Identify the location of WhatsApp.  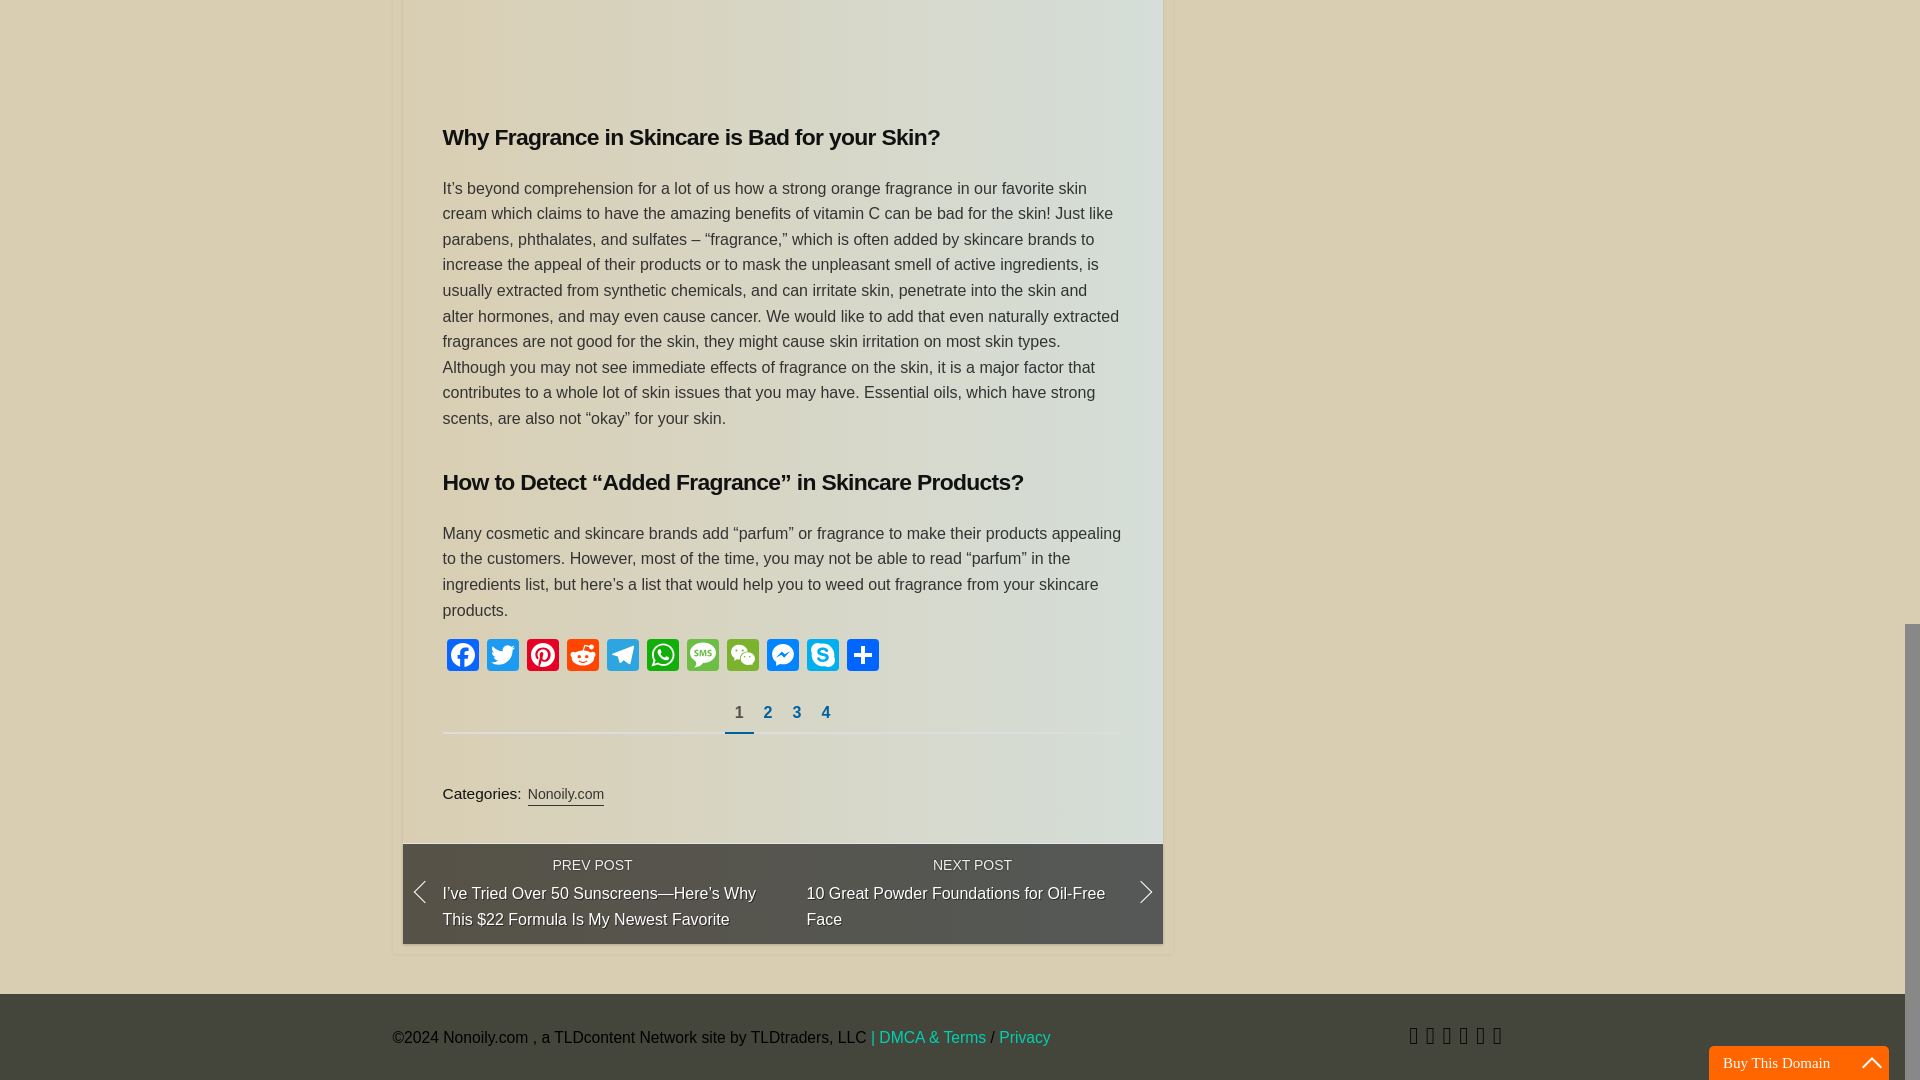
(661, 658).